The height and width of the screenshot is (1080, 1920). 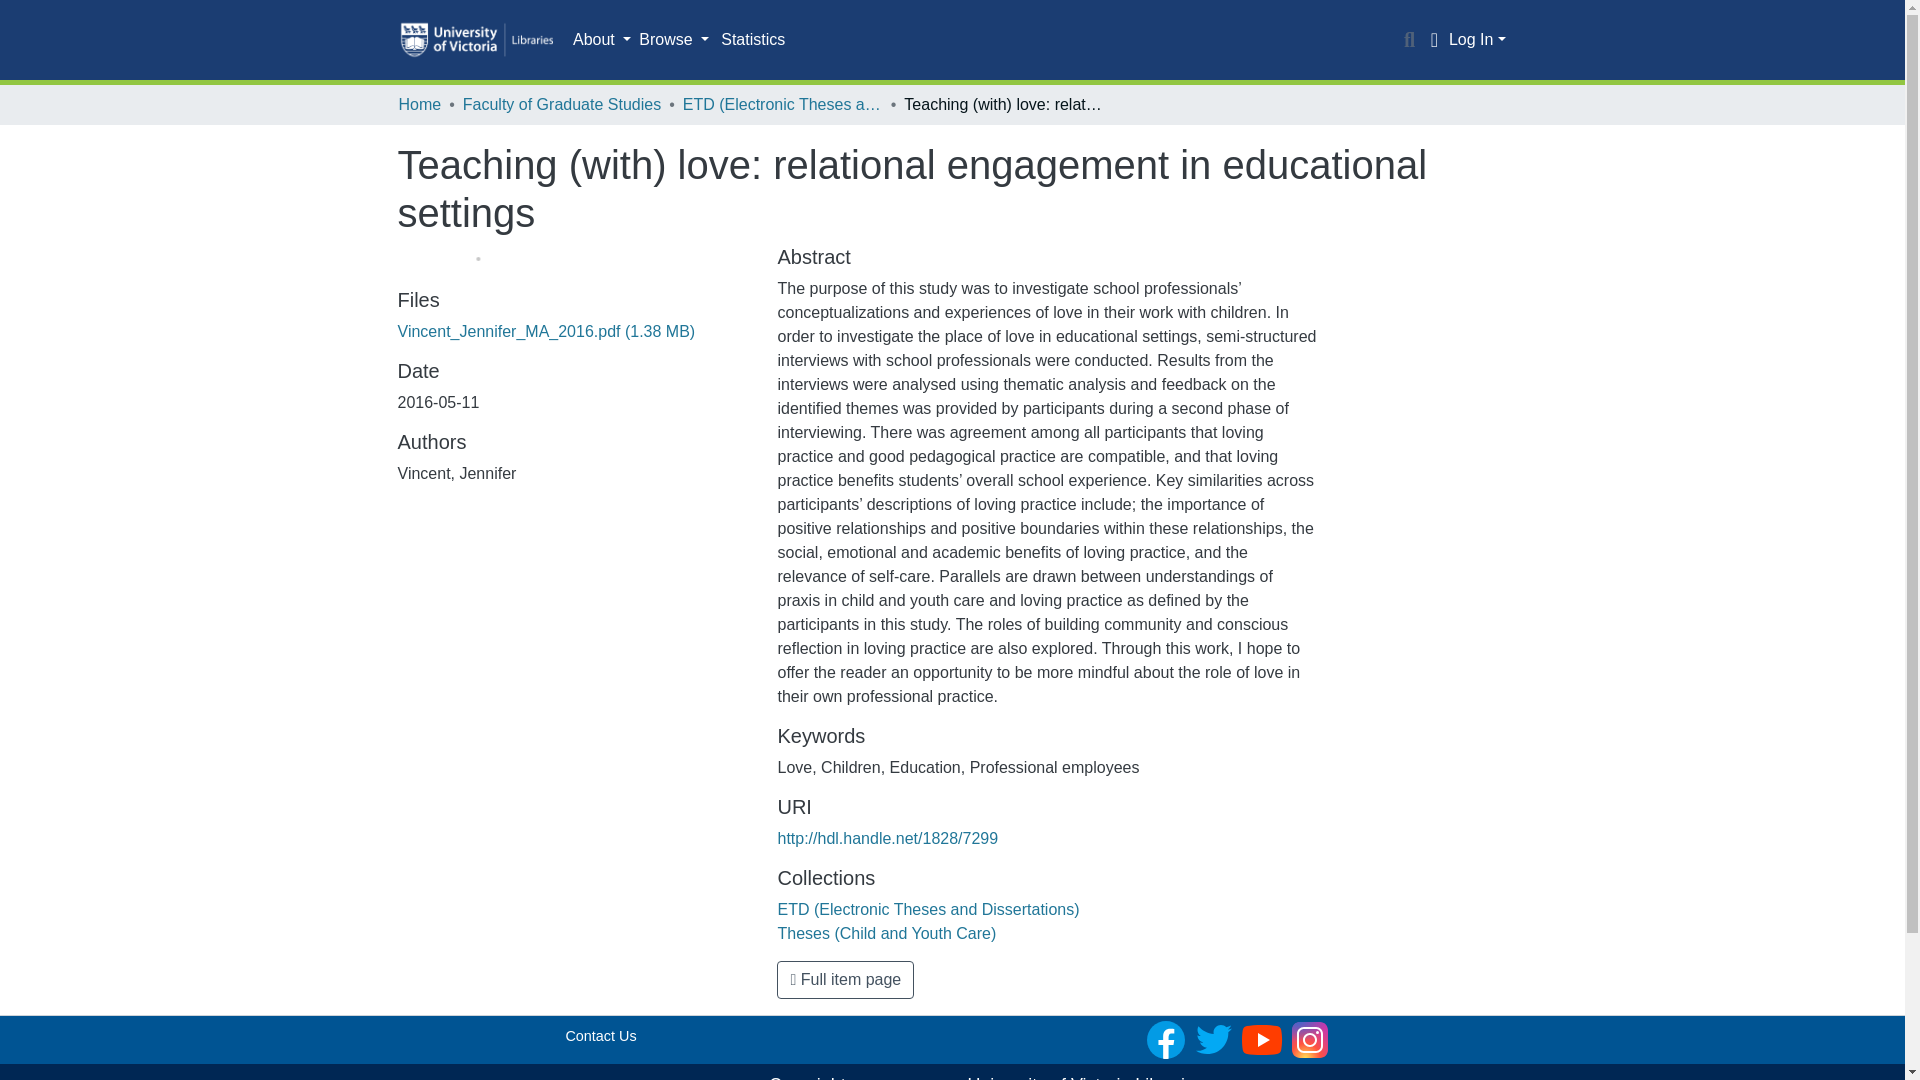 What do you see at coordinates (674, 40) in the screenshot?
I see `Browse` at bounding box center [674, 40].